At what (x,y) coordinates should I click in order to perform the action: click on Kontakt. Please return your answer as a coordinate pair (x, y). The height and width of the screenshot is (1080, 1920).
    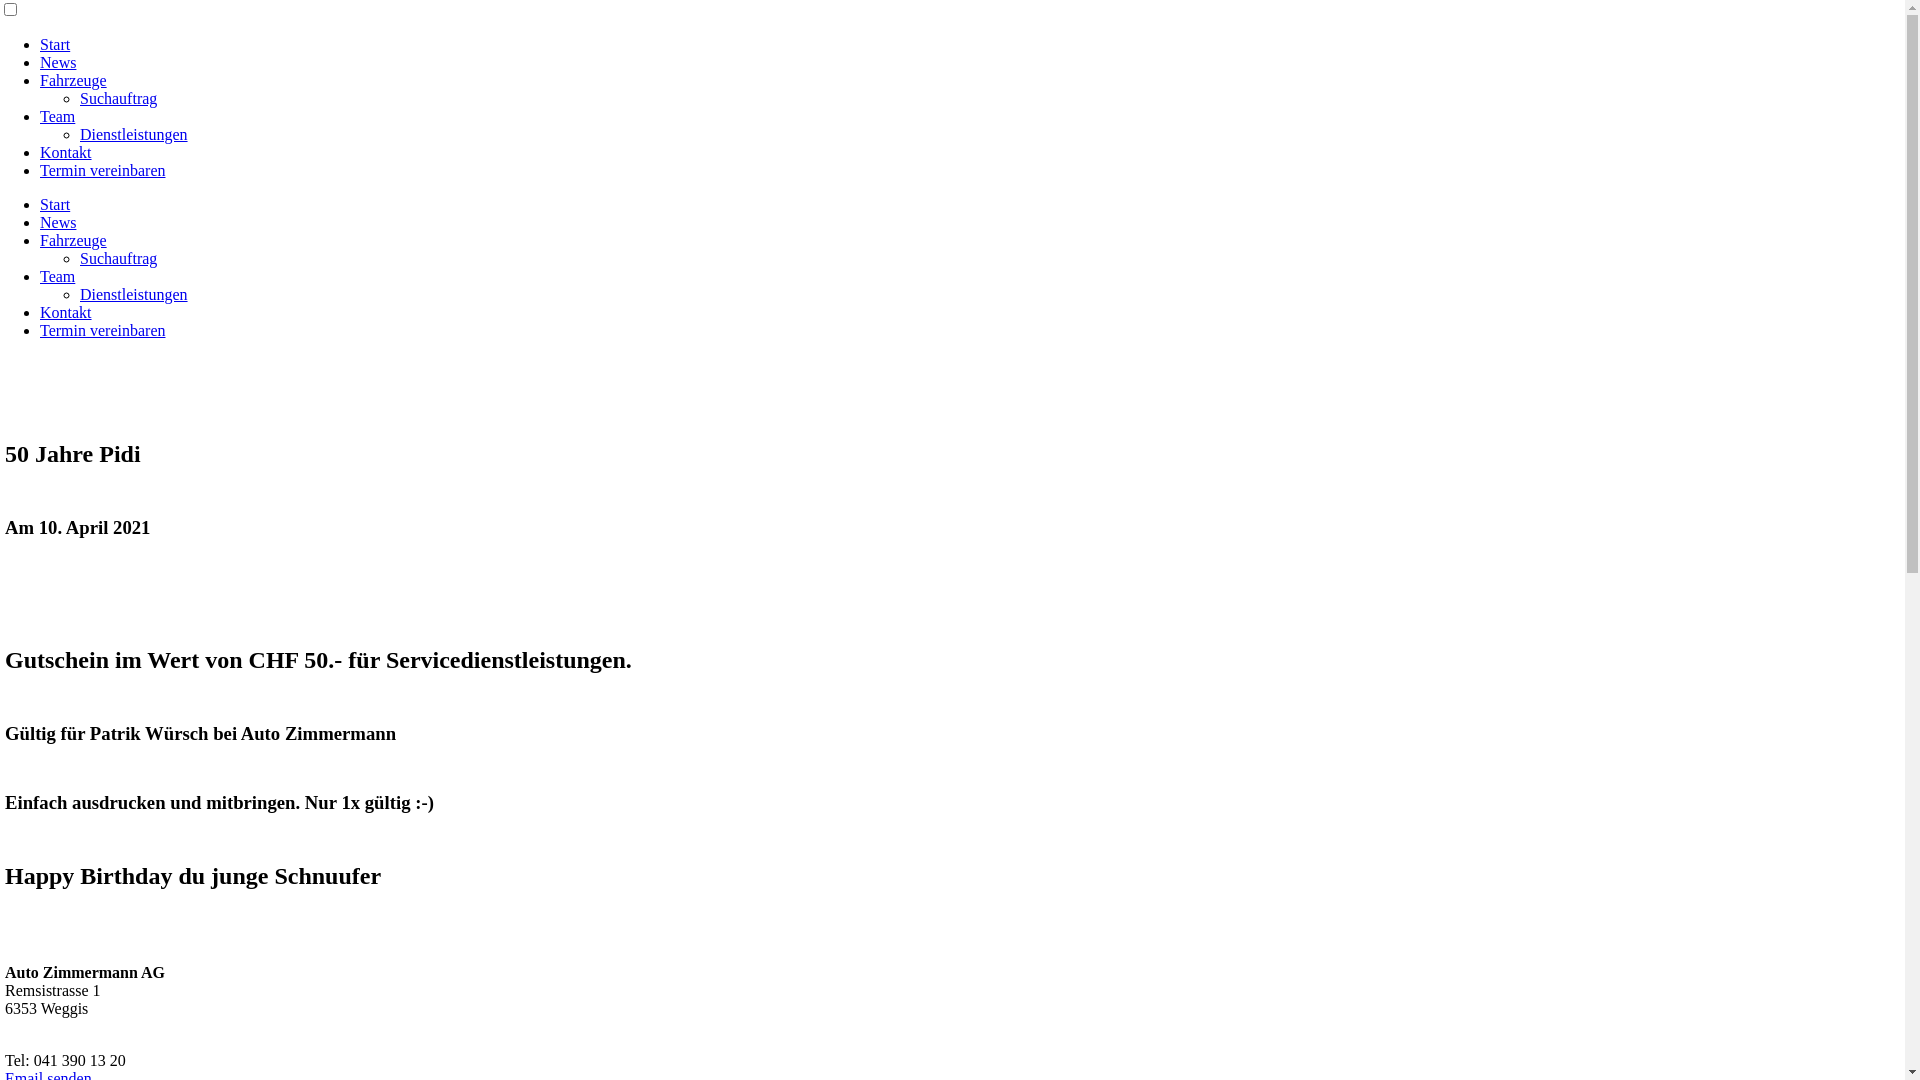
    Looking at the image, I should click on (66, 312).